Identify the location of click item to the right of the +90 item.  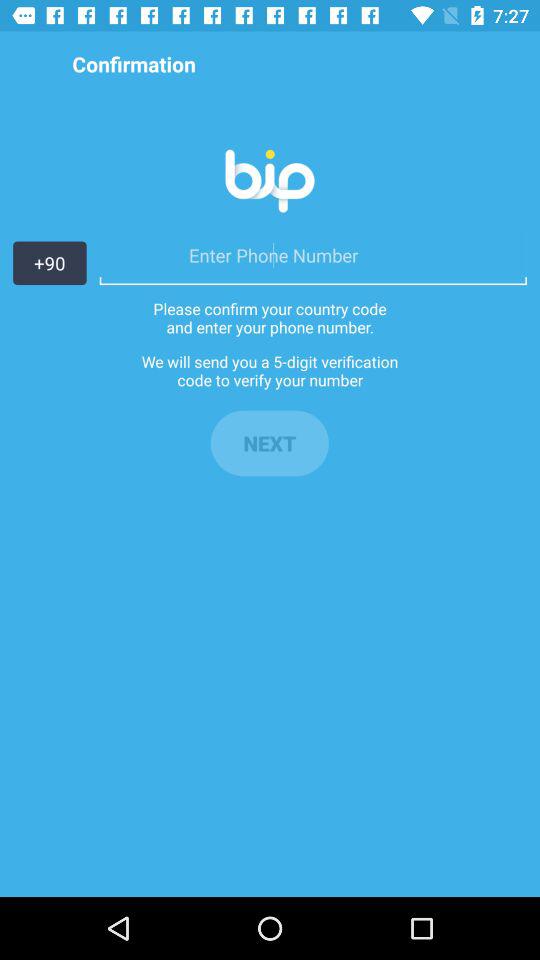
(312, 255).